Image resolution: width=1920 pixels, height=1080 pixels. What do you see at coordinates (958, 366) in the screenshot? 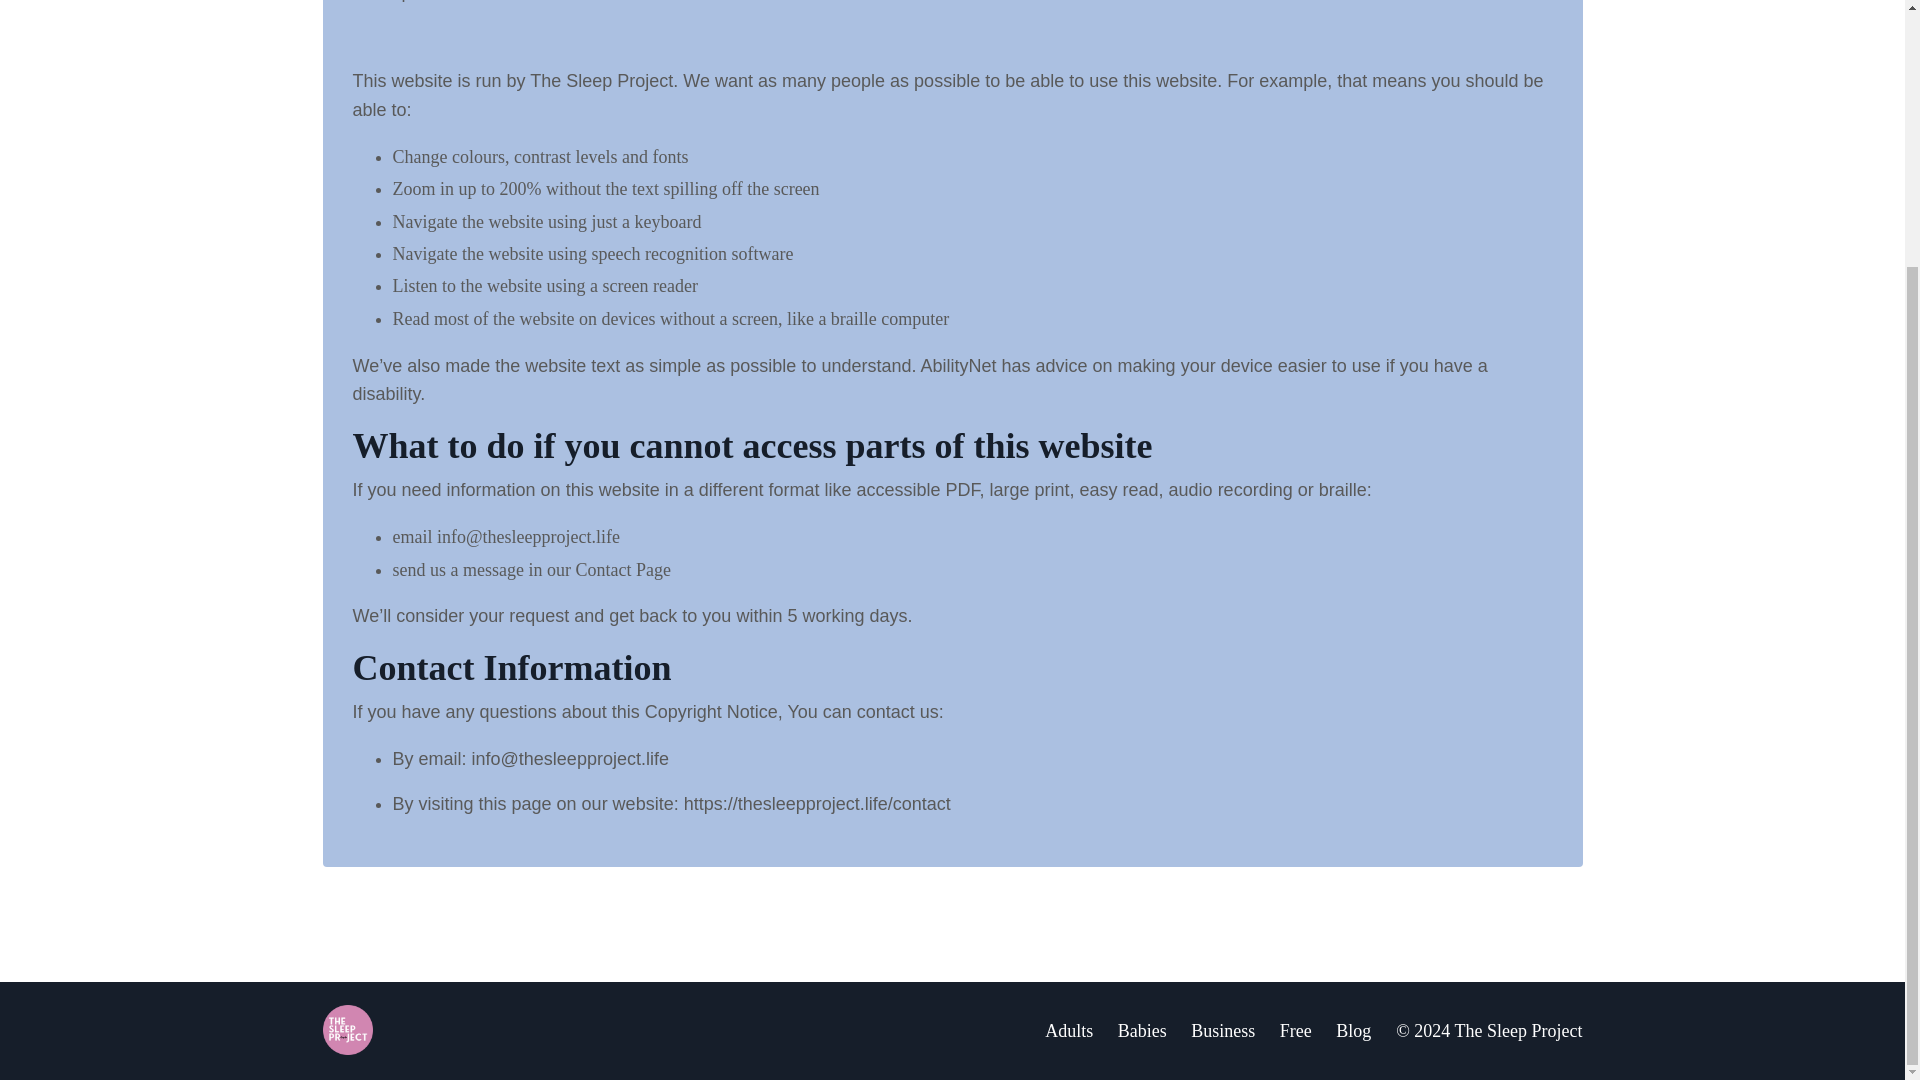
I see `AbilityNet` at bounding box center [958, 366].